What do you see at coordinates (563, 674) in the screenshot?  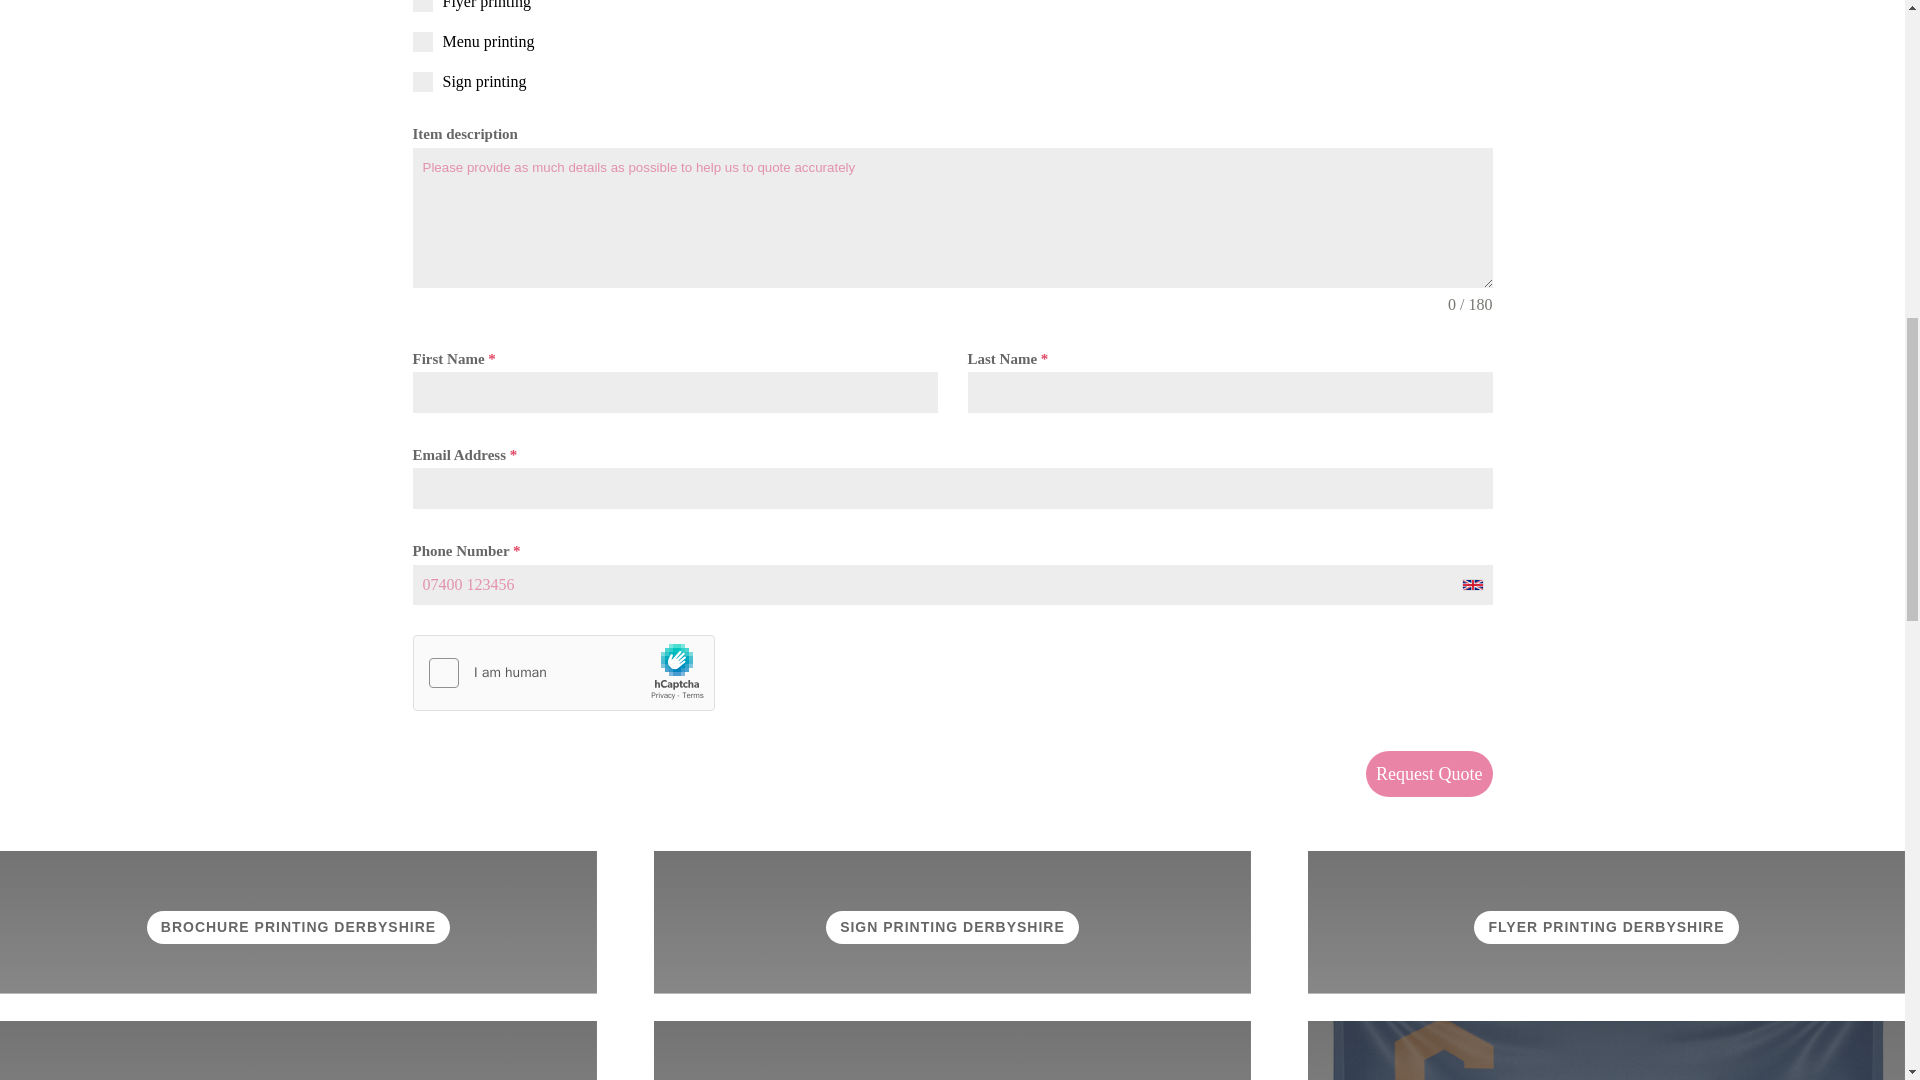 I see `Widget containing checkbox for hCaptcha security challenge` at bounding box center [563, 674].